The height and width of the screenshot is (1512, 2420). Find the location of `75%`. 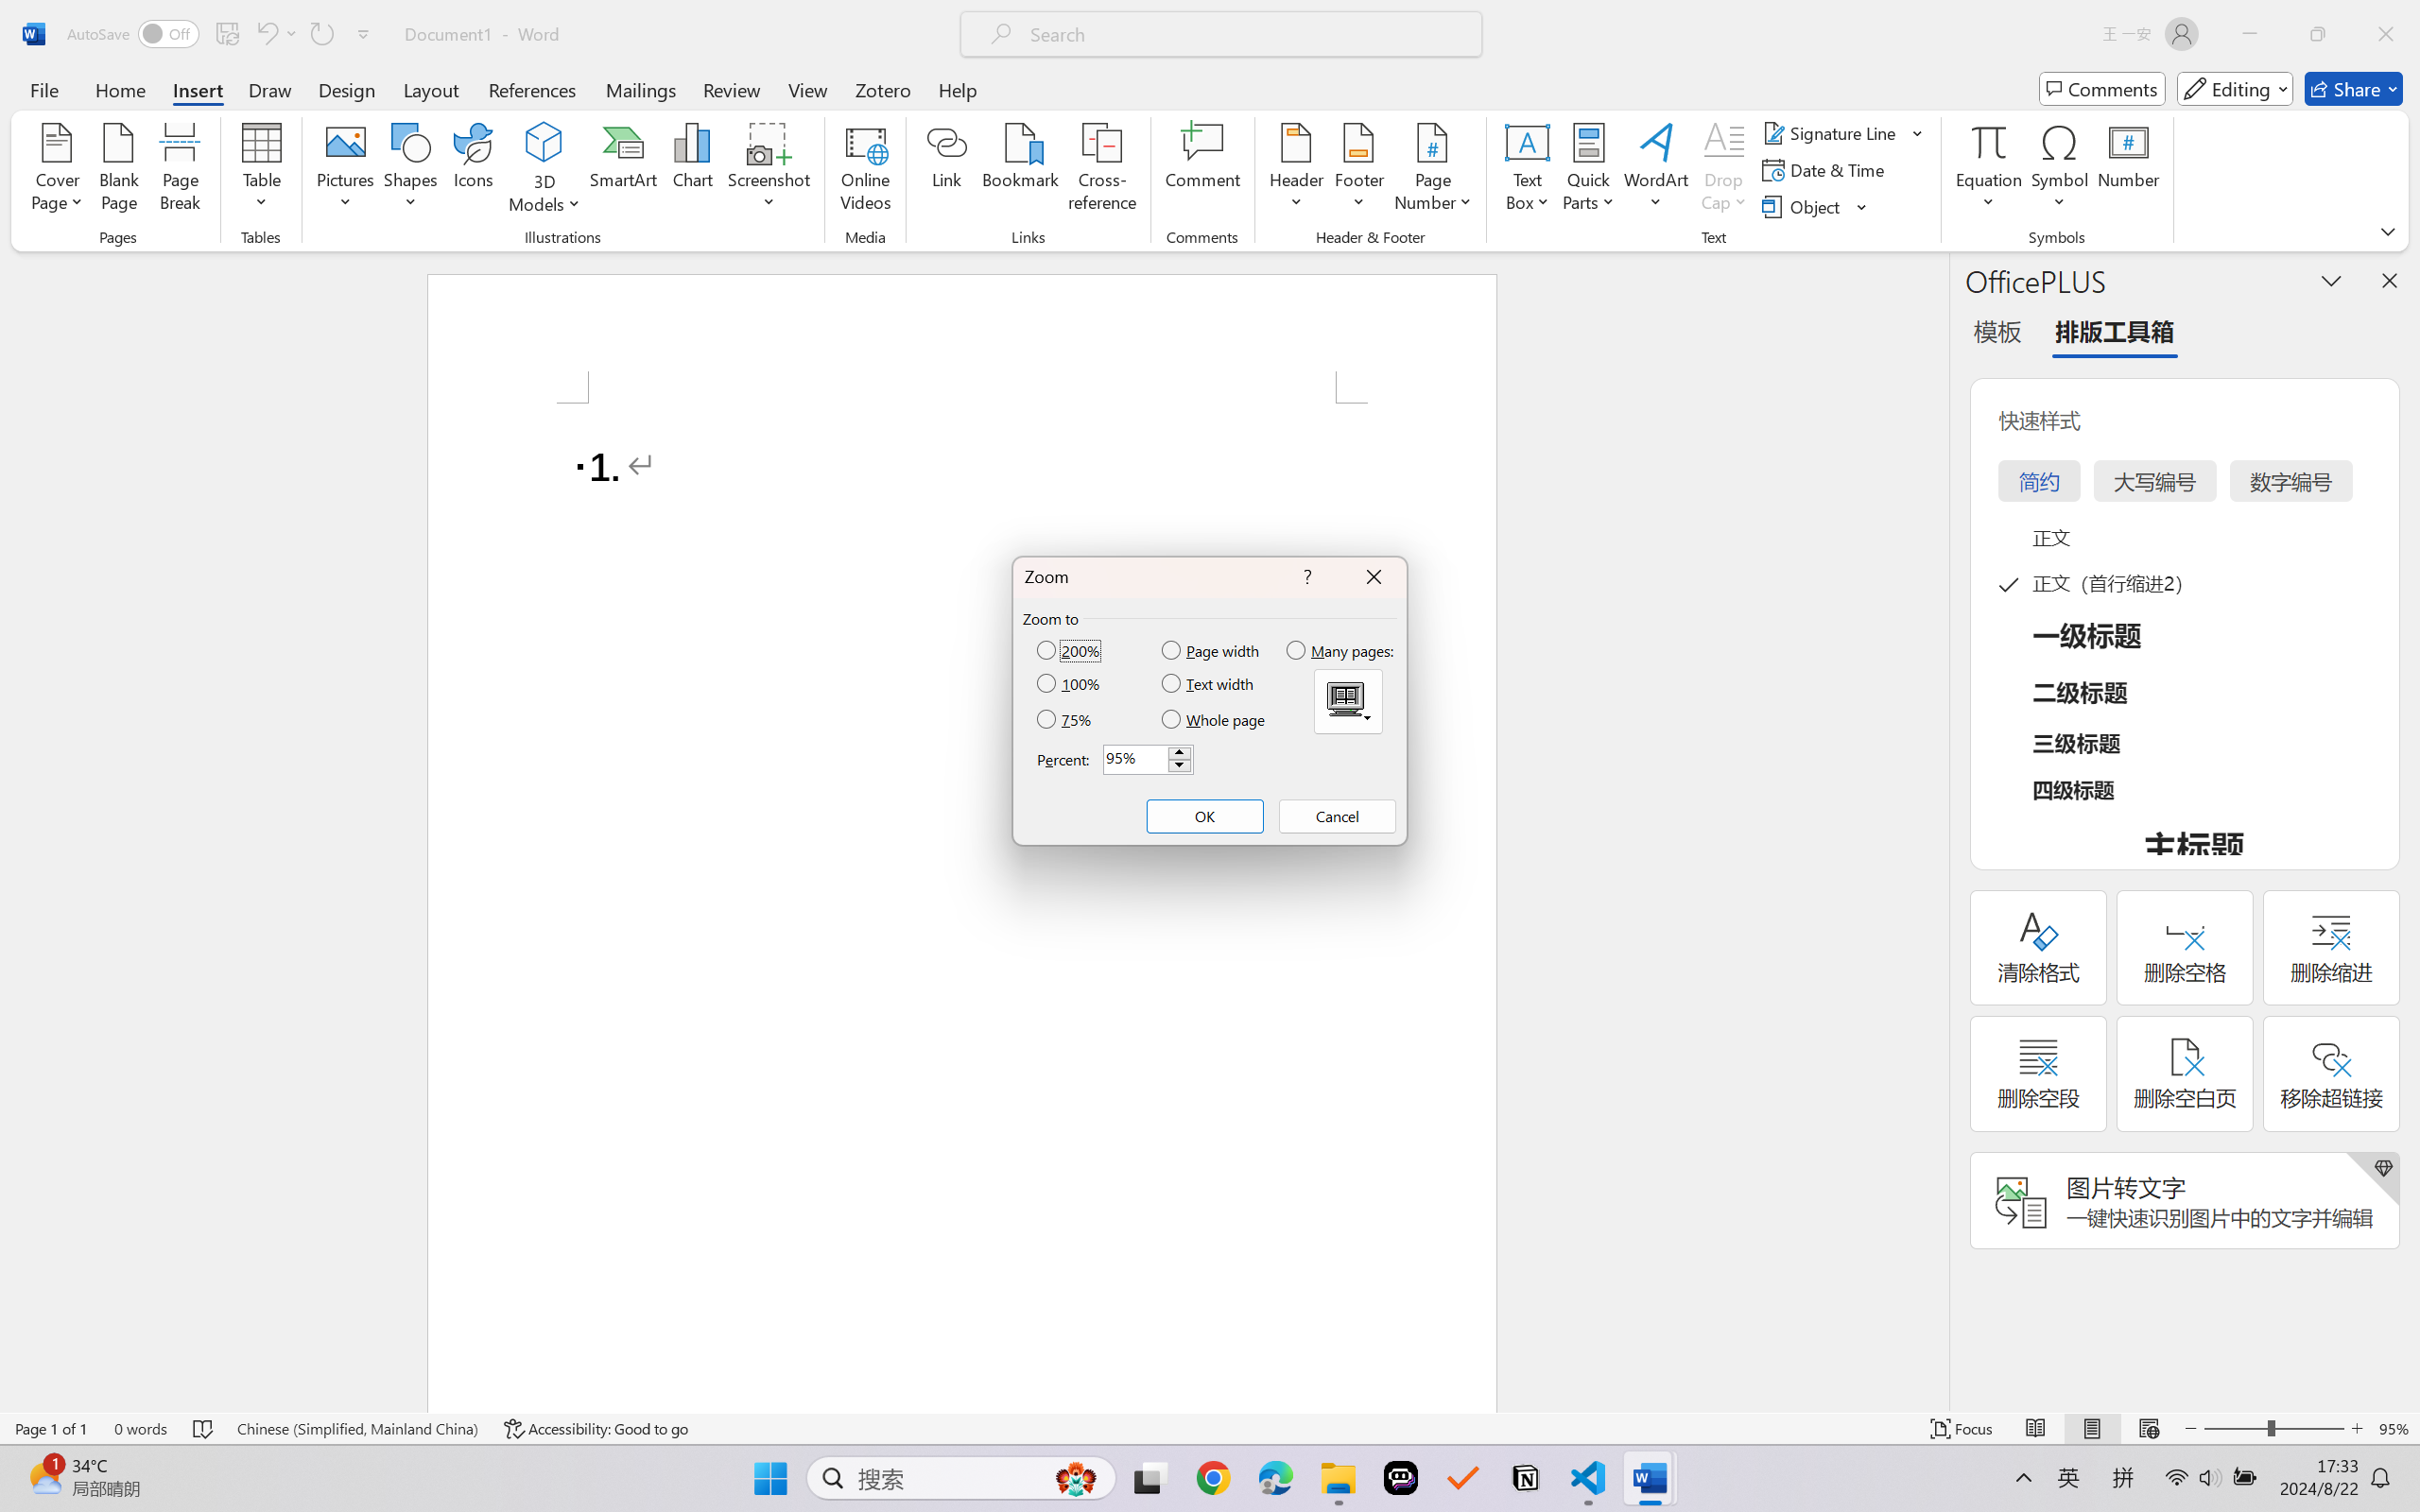

75% is located at coordinates (1066, 719).